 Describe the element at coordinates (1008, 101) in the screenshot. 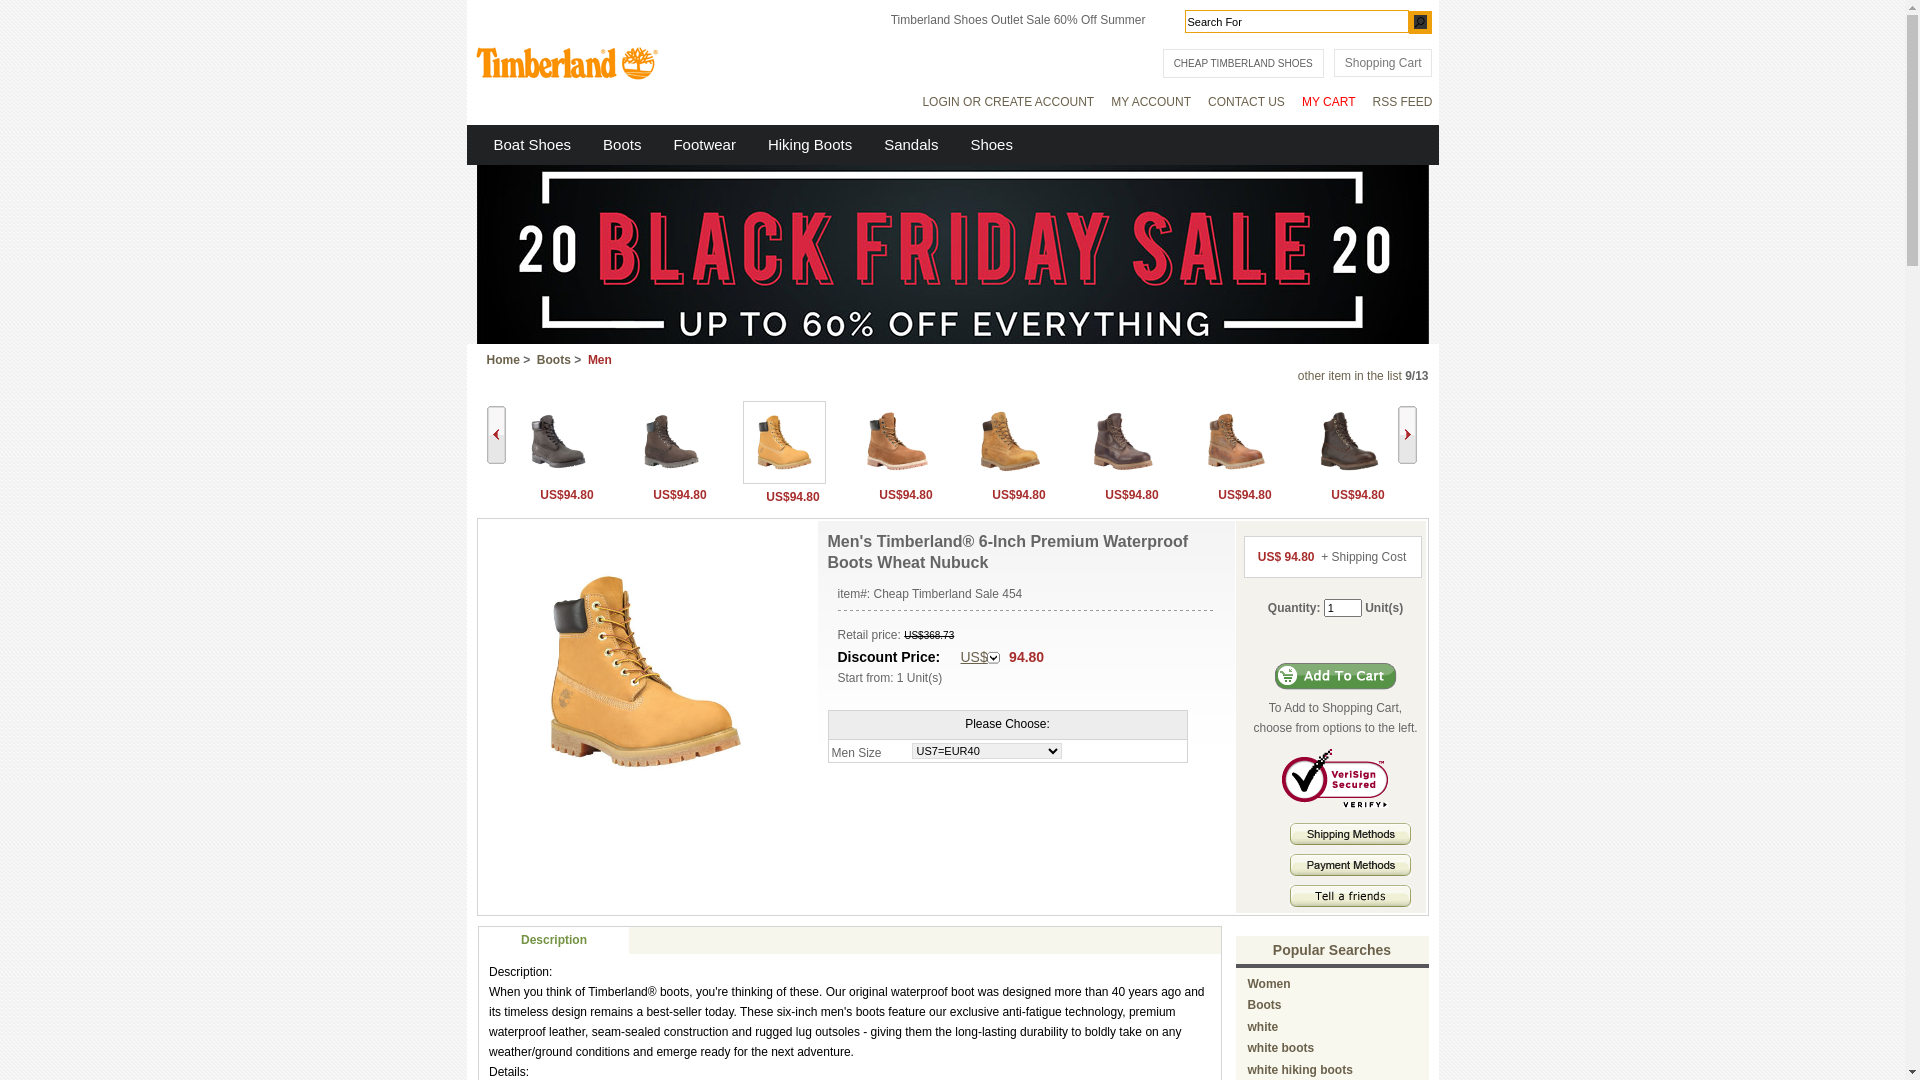

I see `LOGIN OR CREATE ACCOUNT` at that location.